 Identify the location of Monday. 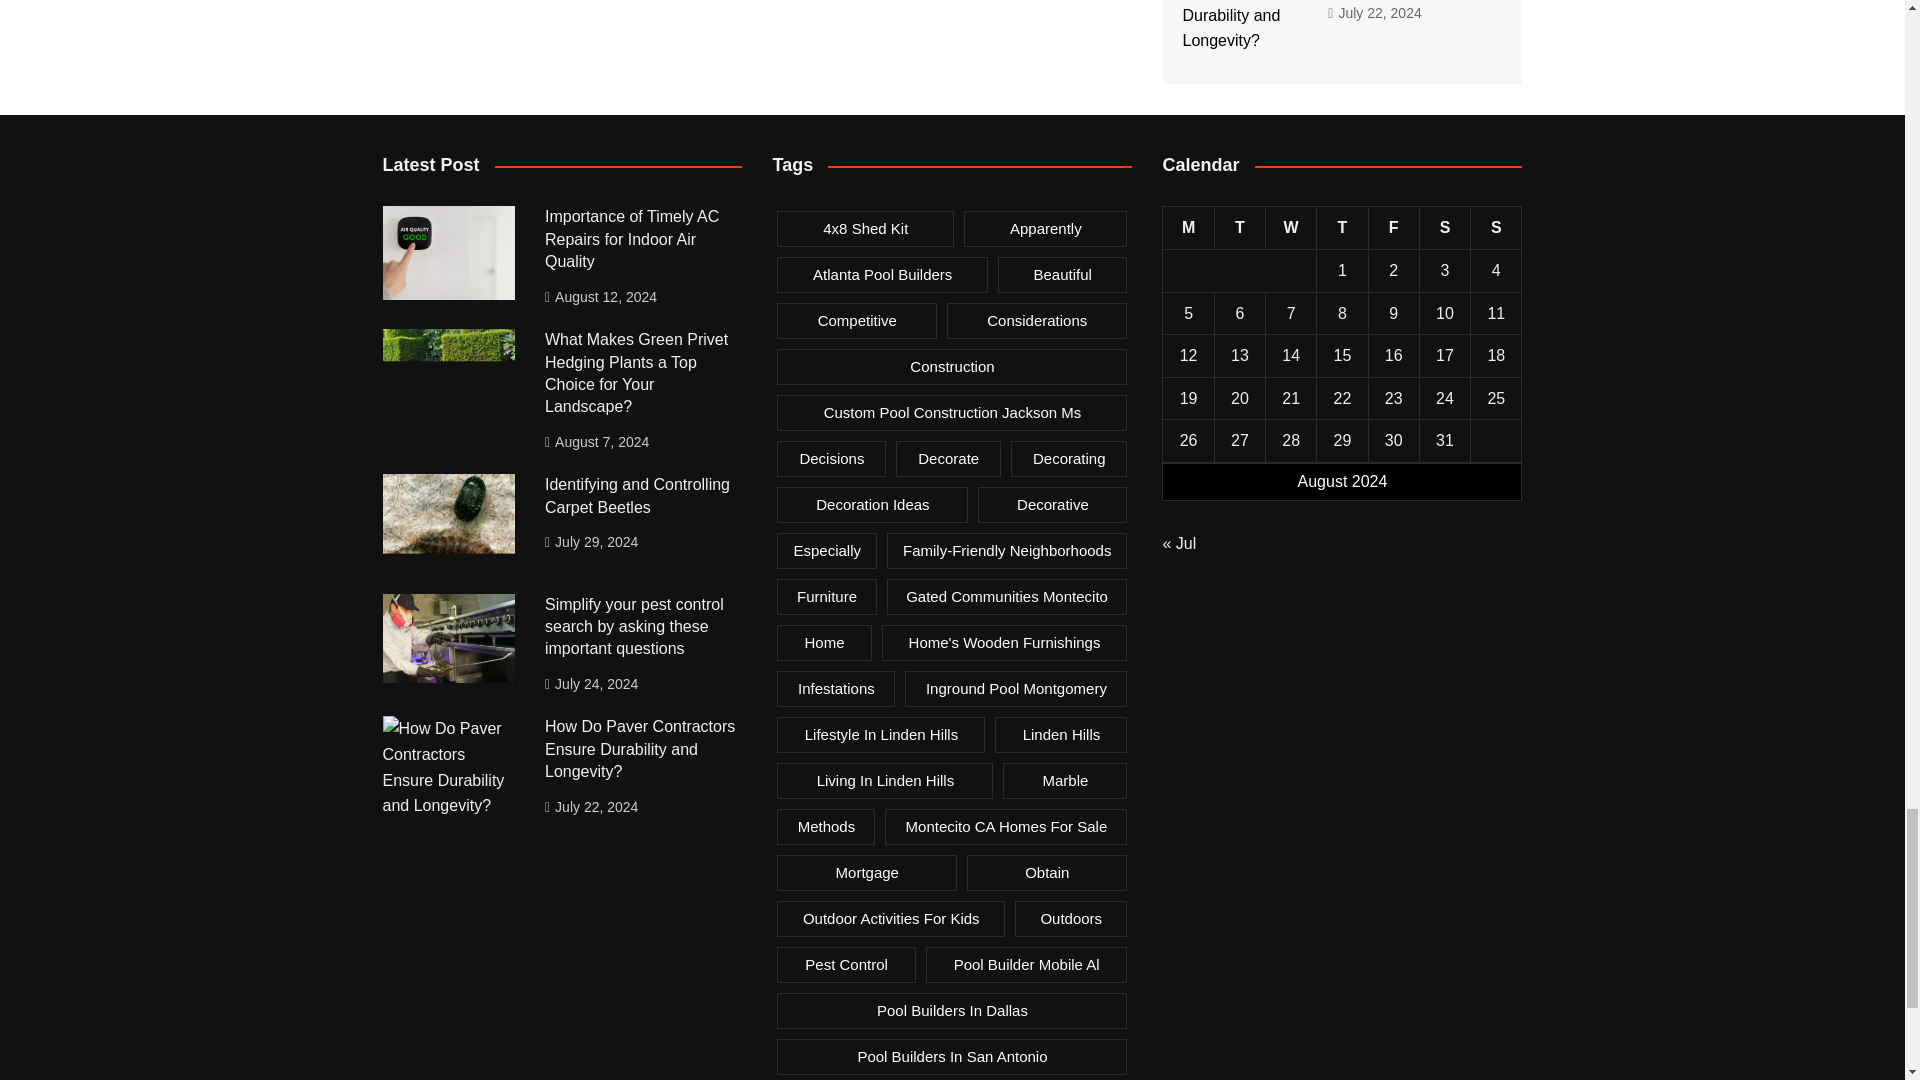
(1188, 228).